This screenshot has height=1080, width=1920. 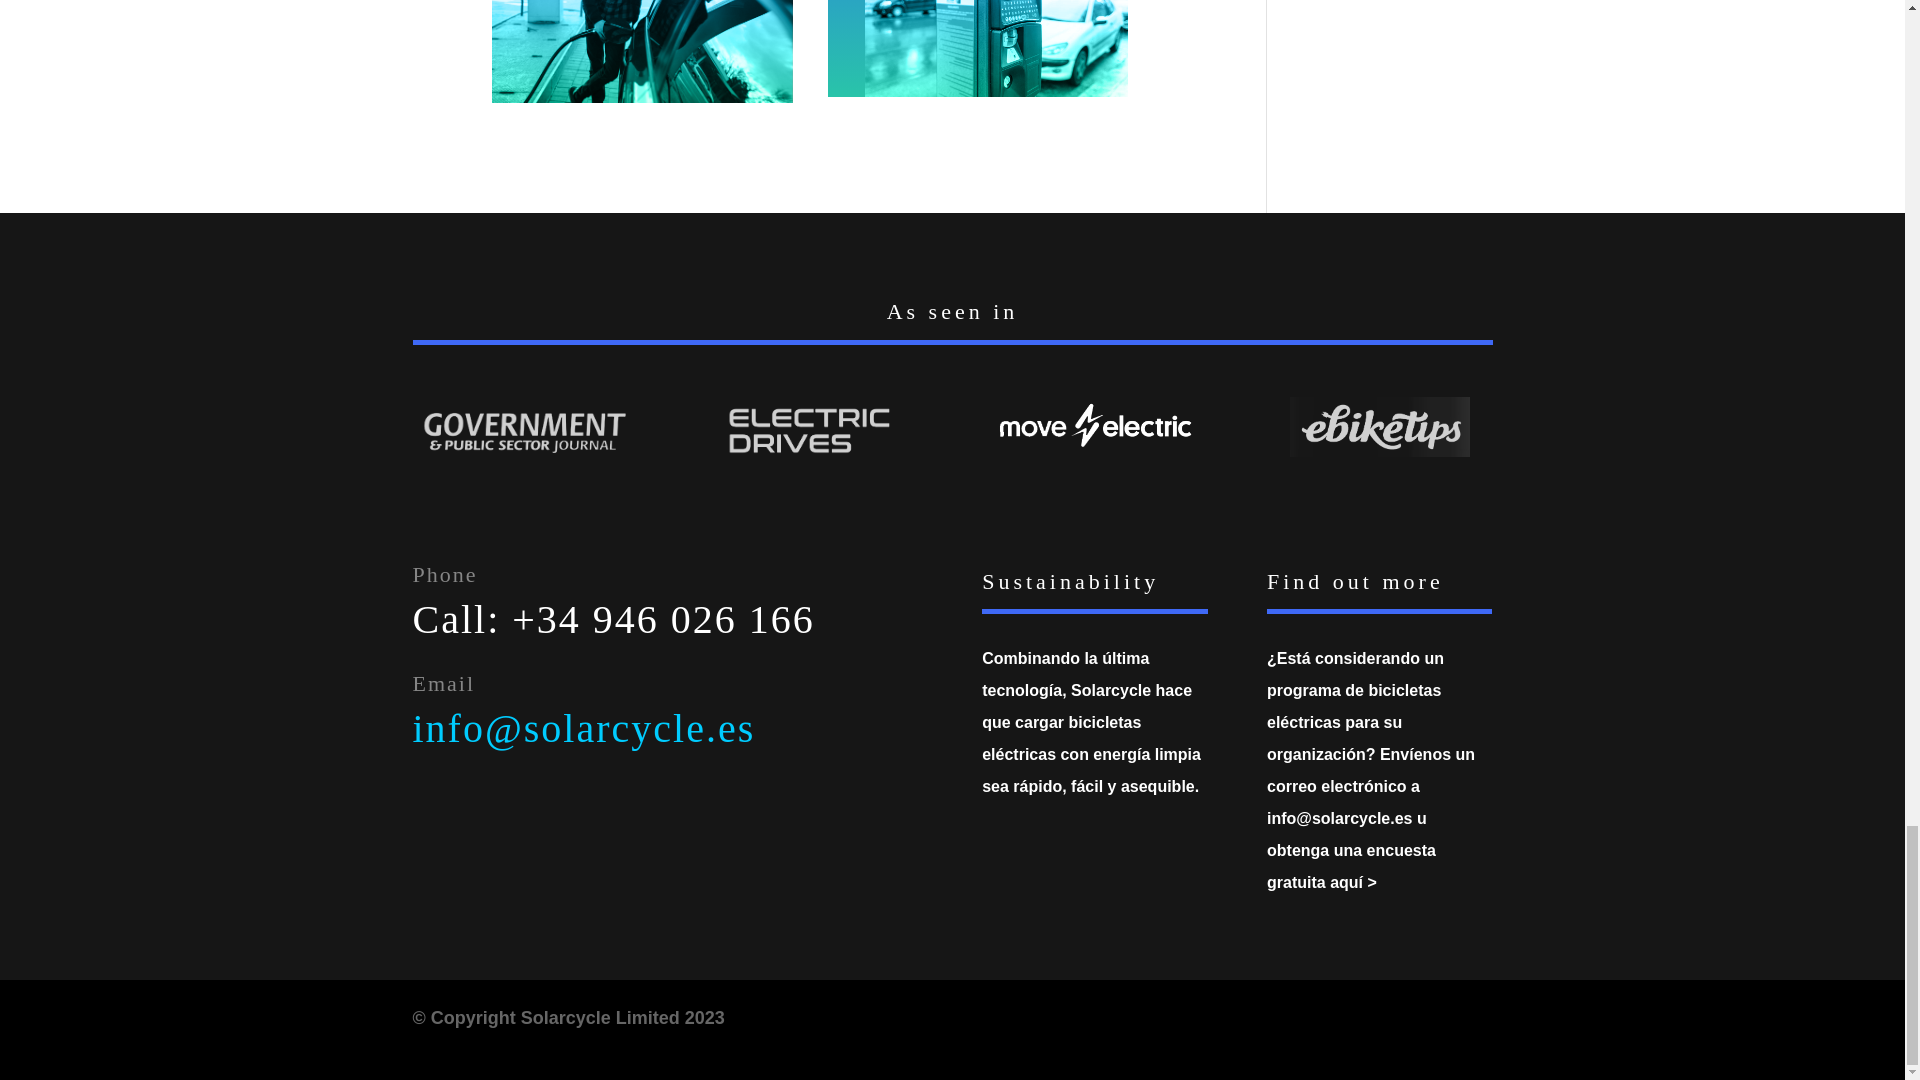 I want to click on Gov and Public Sector Journal, so click(x=526, y=432).